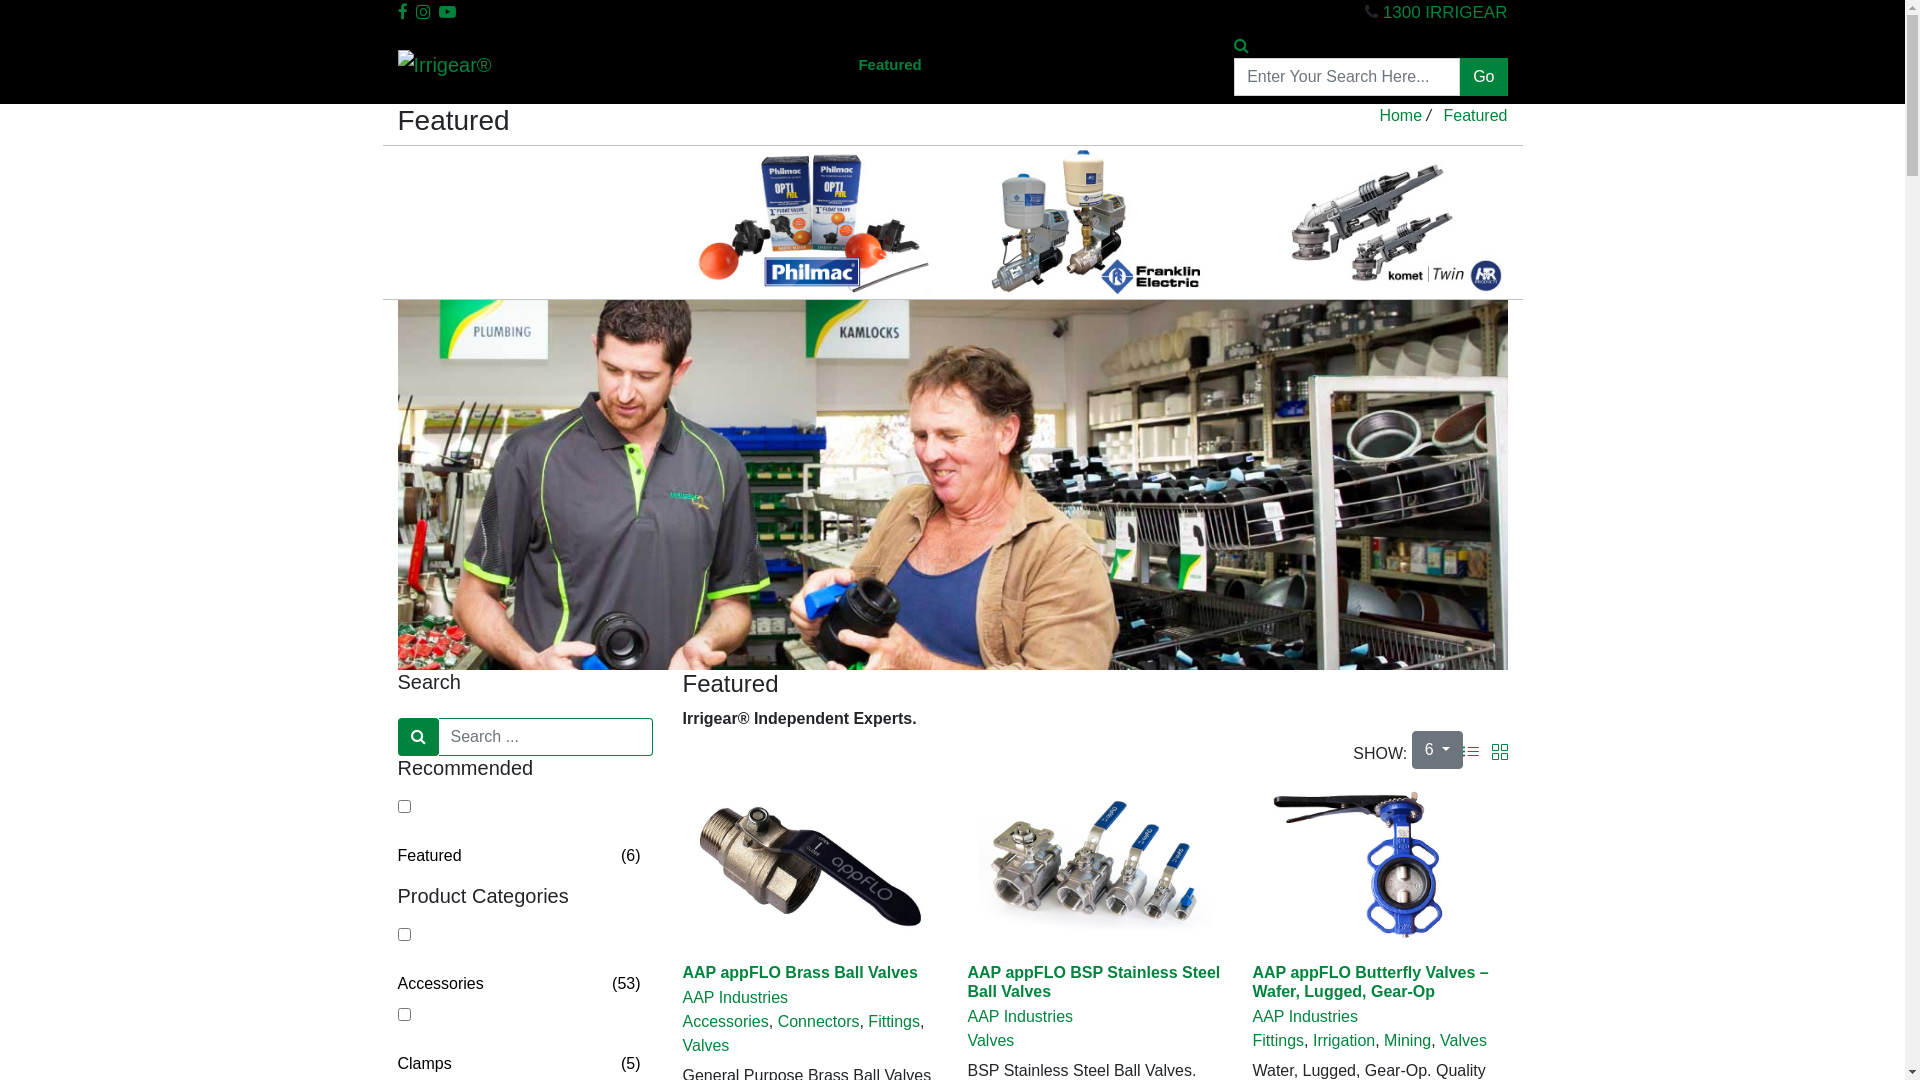 This screenshot has width=1920, height=1080. I want to click on AAP appFLO Brass Ball Valves, so click(800, 972).